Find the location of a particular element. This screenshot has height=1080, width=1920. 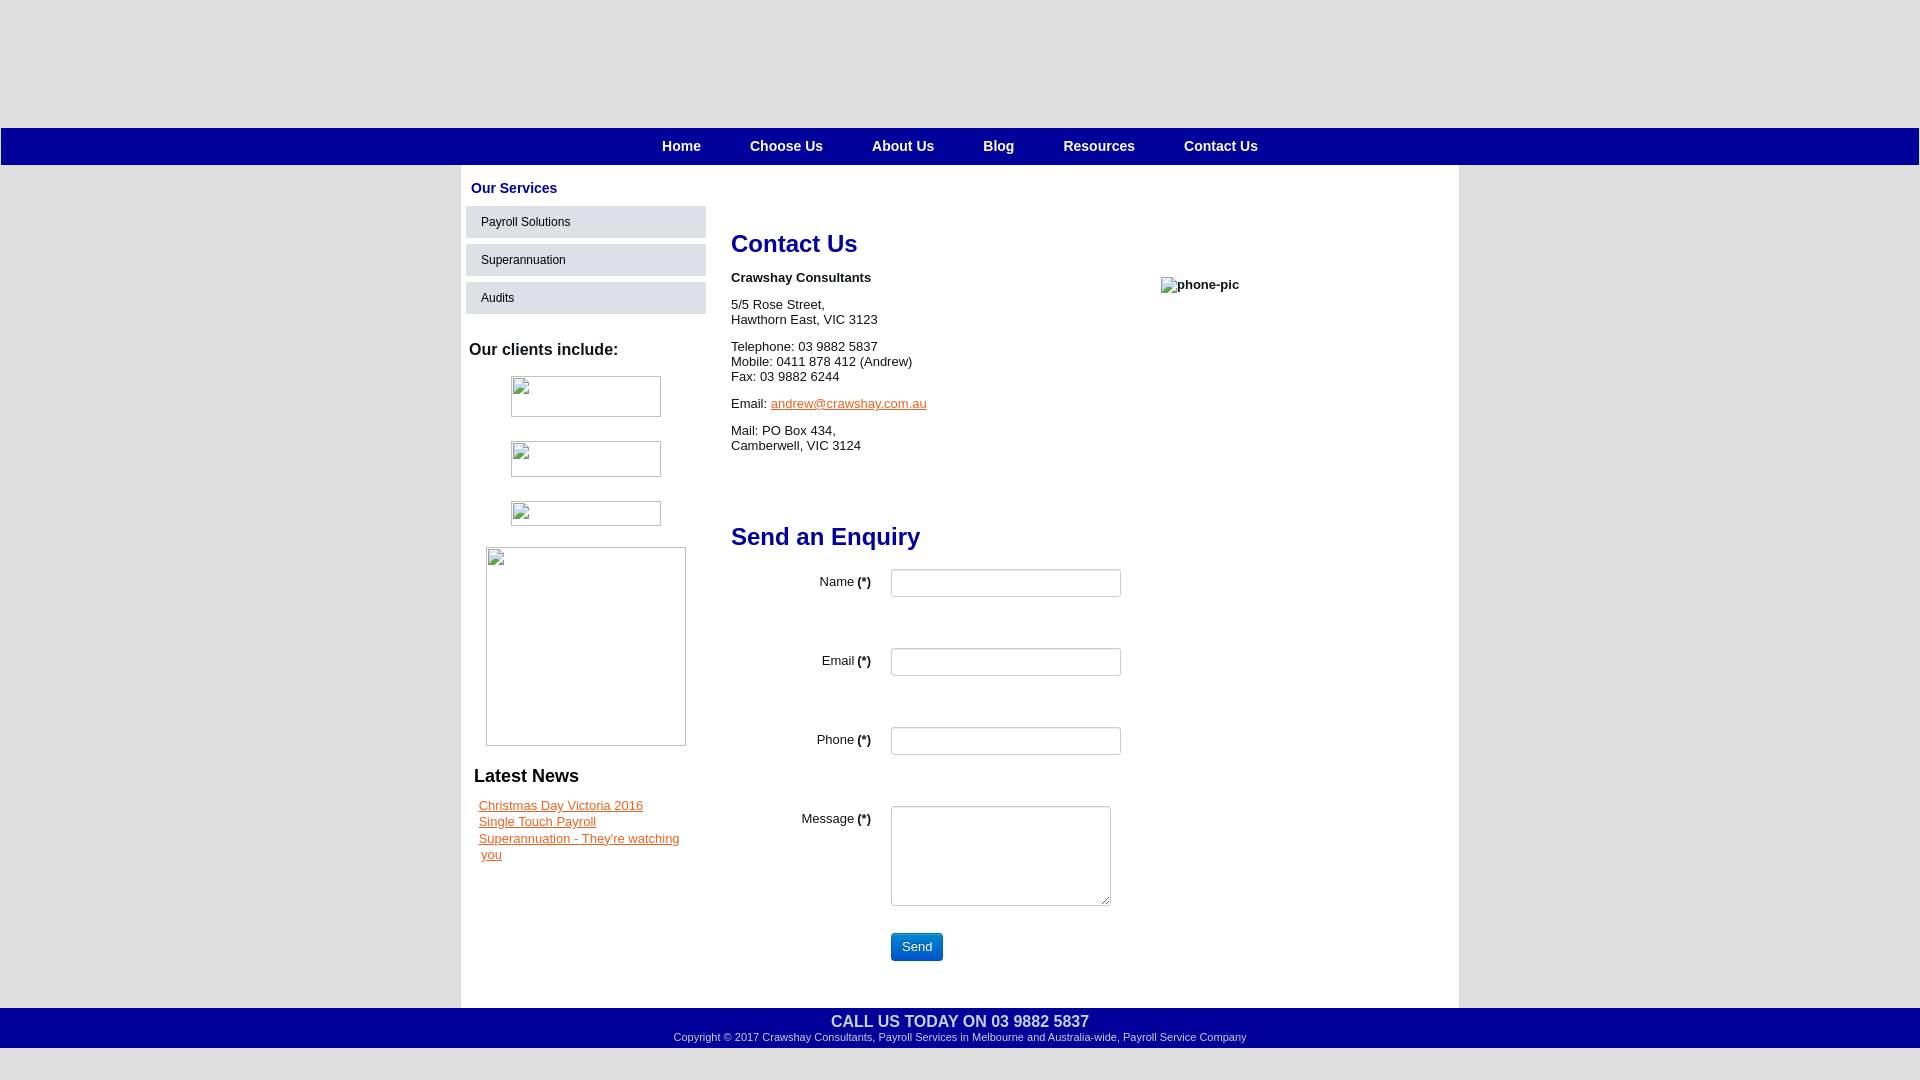

Payroll Solutions is located at coordinates (586, 222).